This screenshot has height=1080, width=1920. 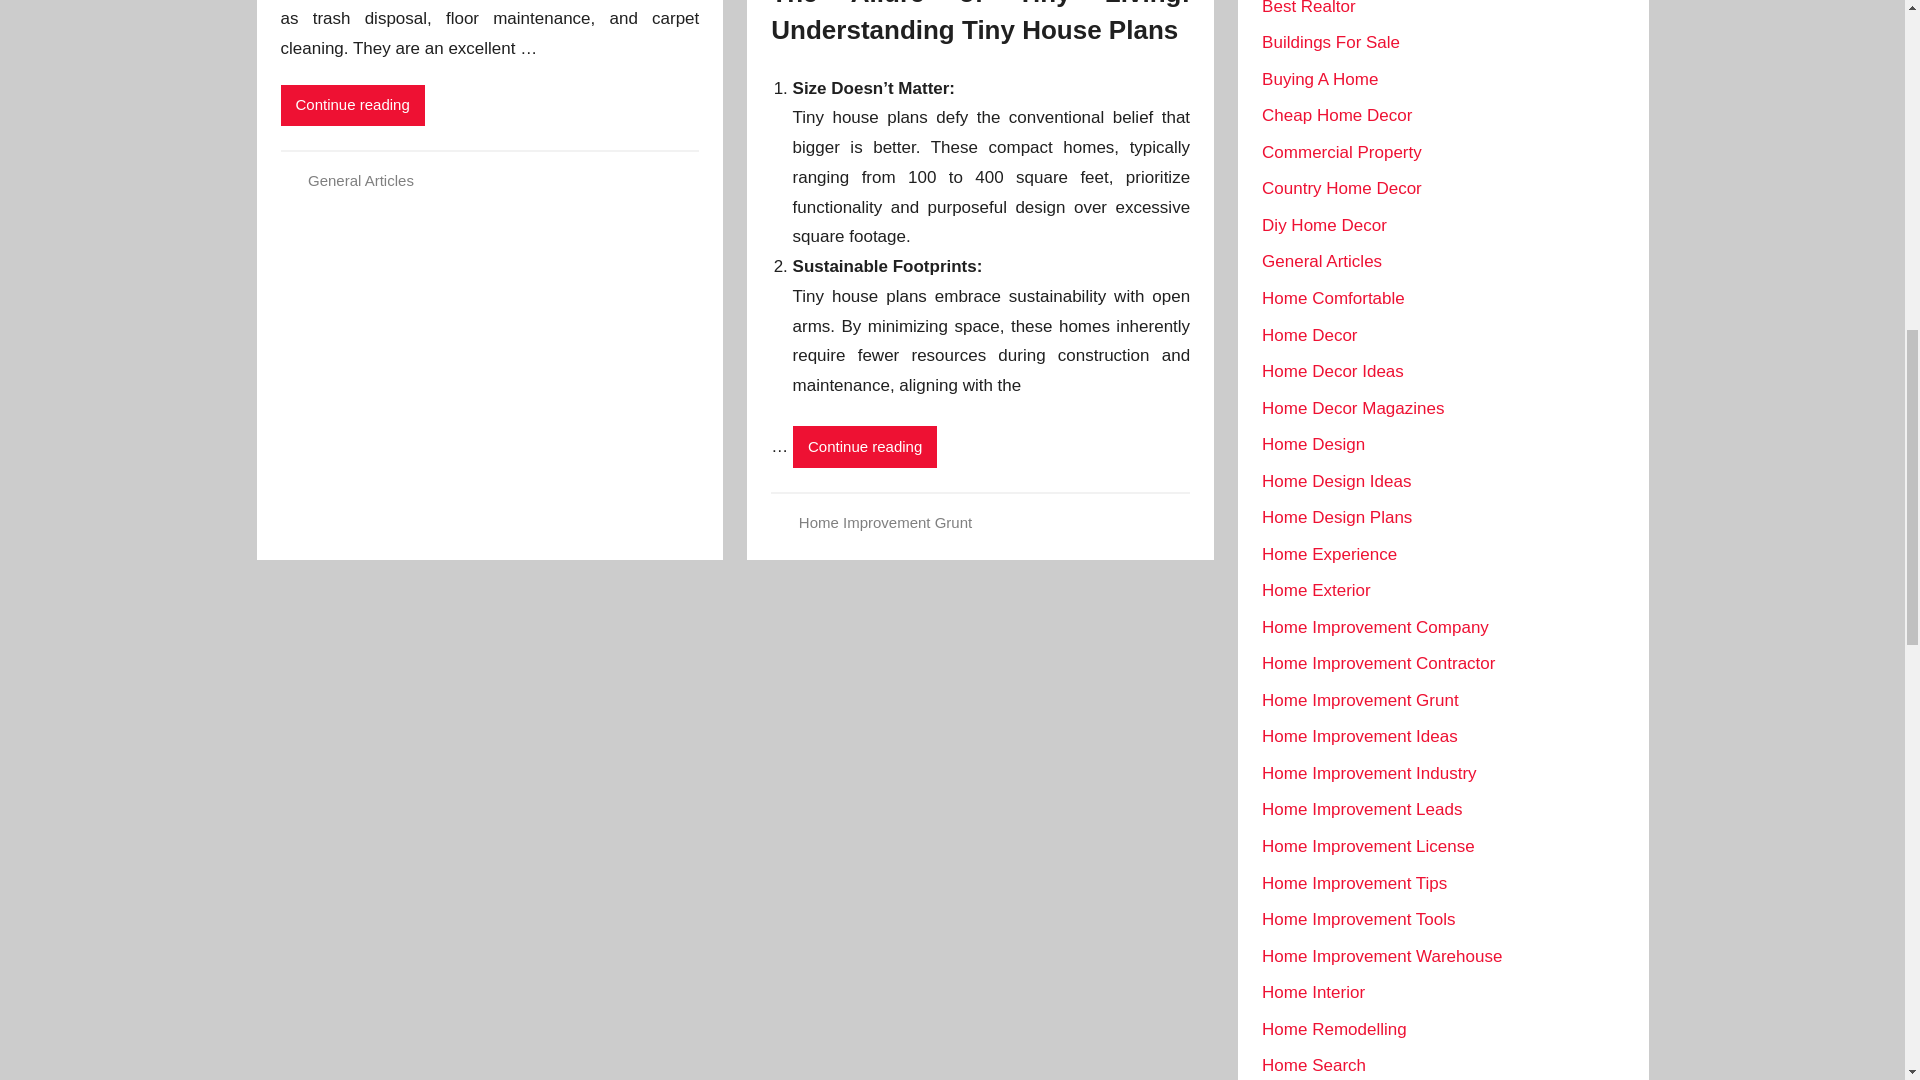 What do you see at coordinates (352, 106) in the screenshot?
I see `Continue reading` at bounding box center [352, 106].